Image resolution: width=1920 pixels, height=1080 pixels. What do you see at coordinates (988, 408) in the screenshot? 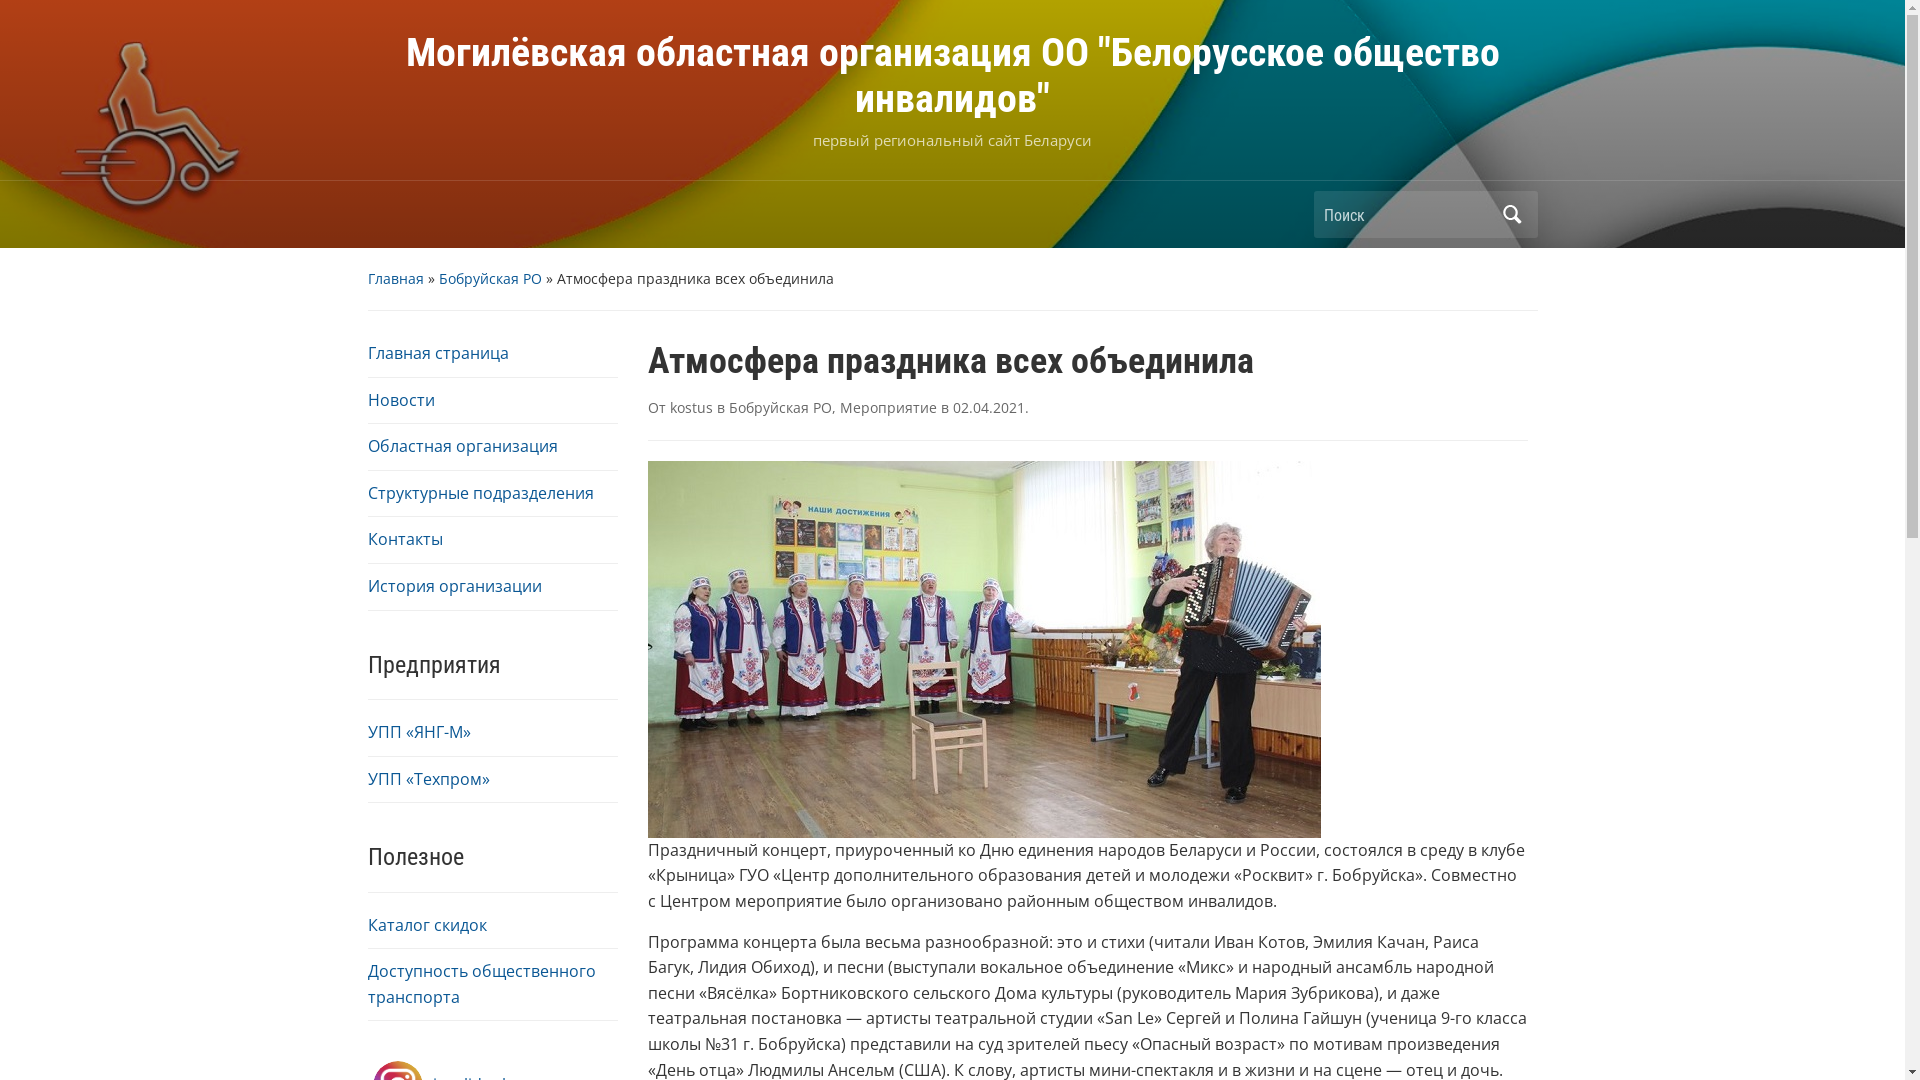
I see `02.04.2021` at bounding box center [988, 408].